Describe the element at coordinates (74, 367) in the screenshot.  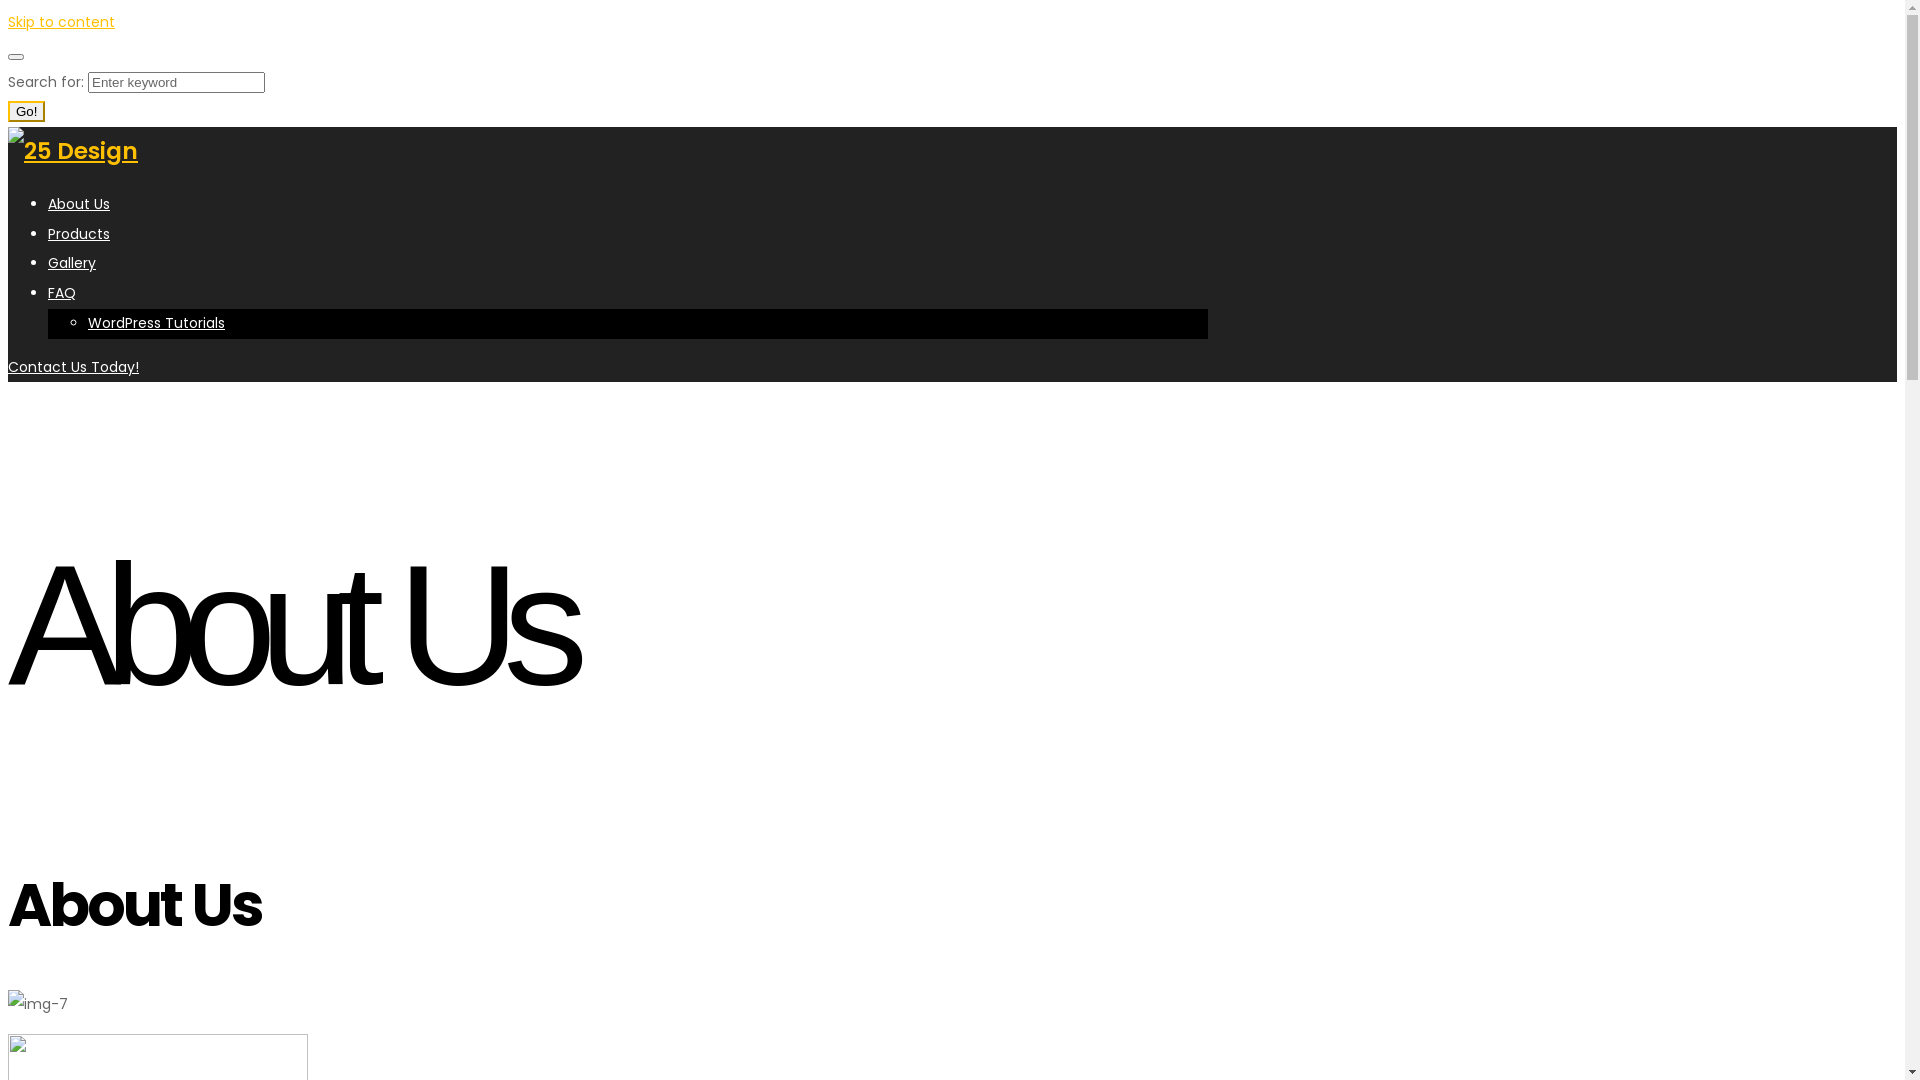
I see `Contact Us Today!` at that location.